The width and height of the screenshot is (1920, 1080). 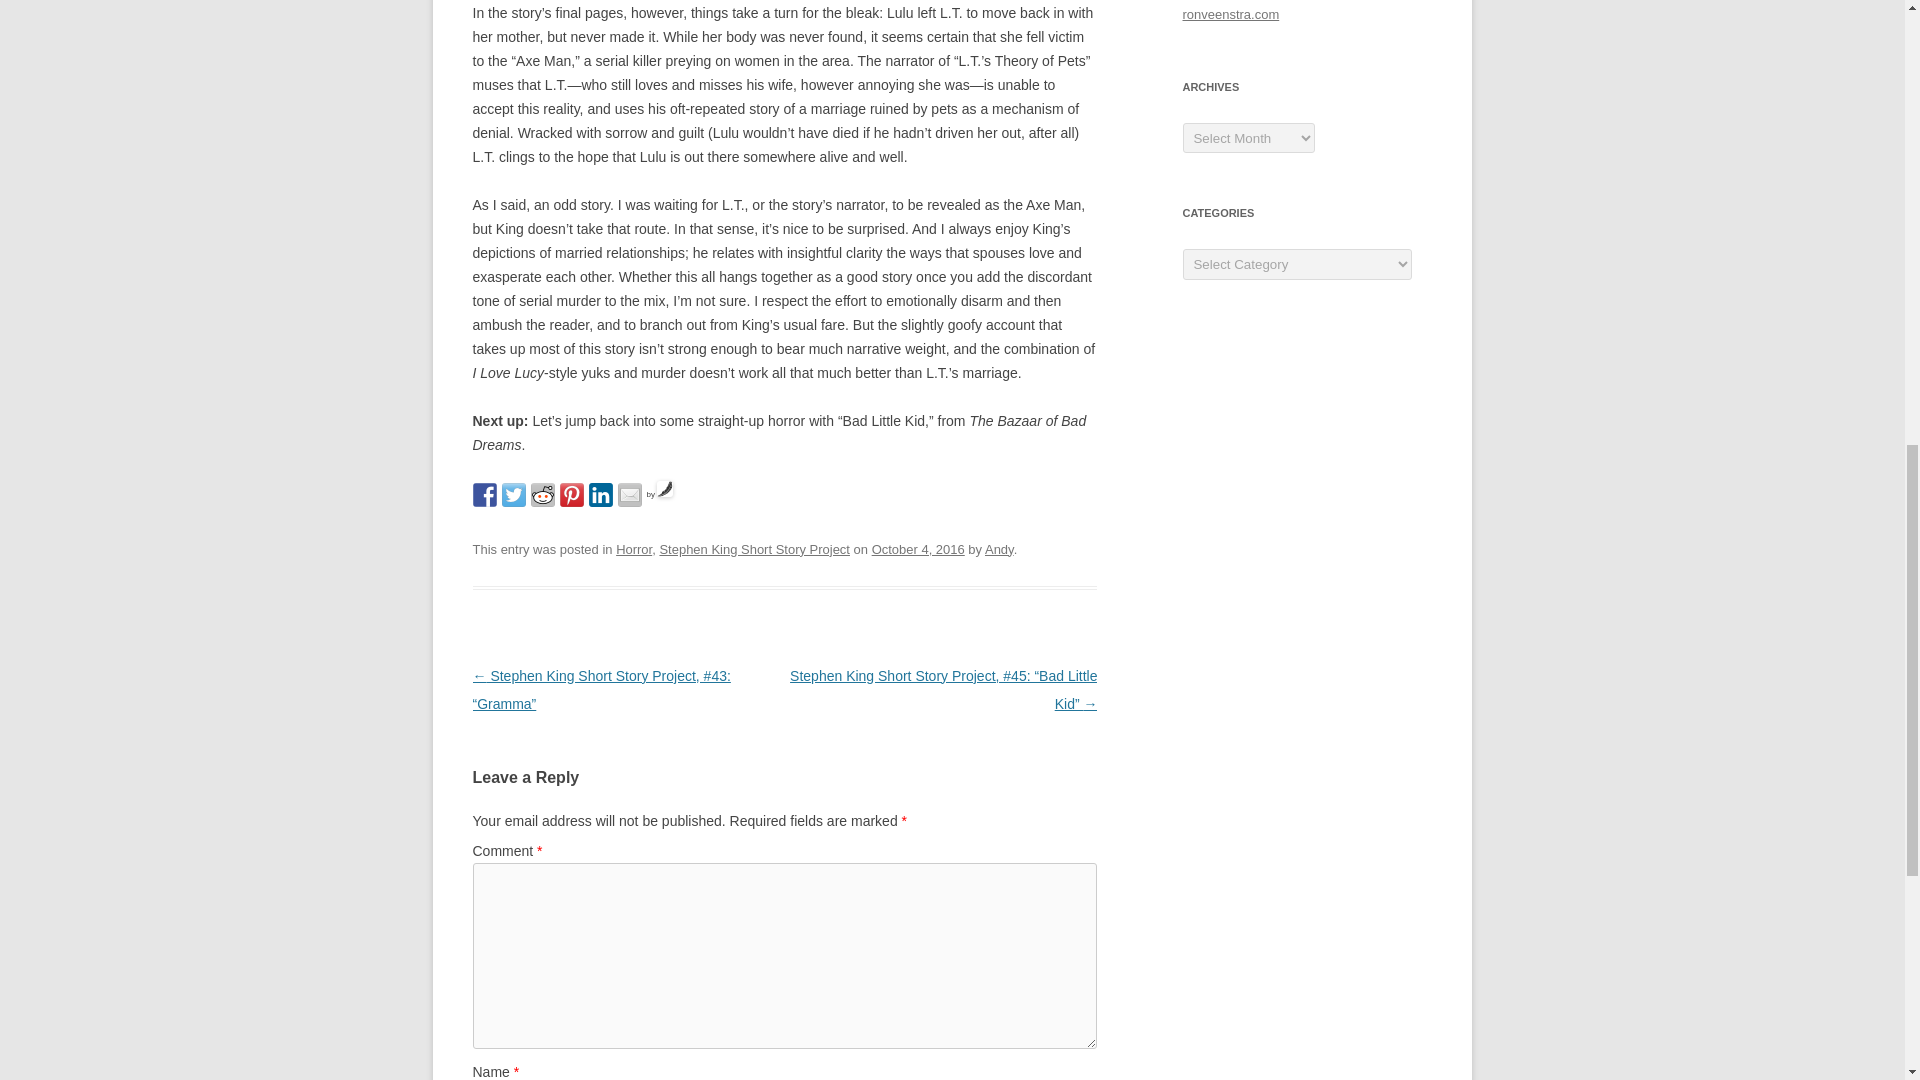 I want to click on Andy, so click(x=998, y=550).